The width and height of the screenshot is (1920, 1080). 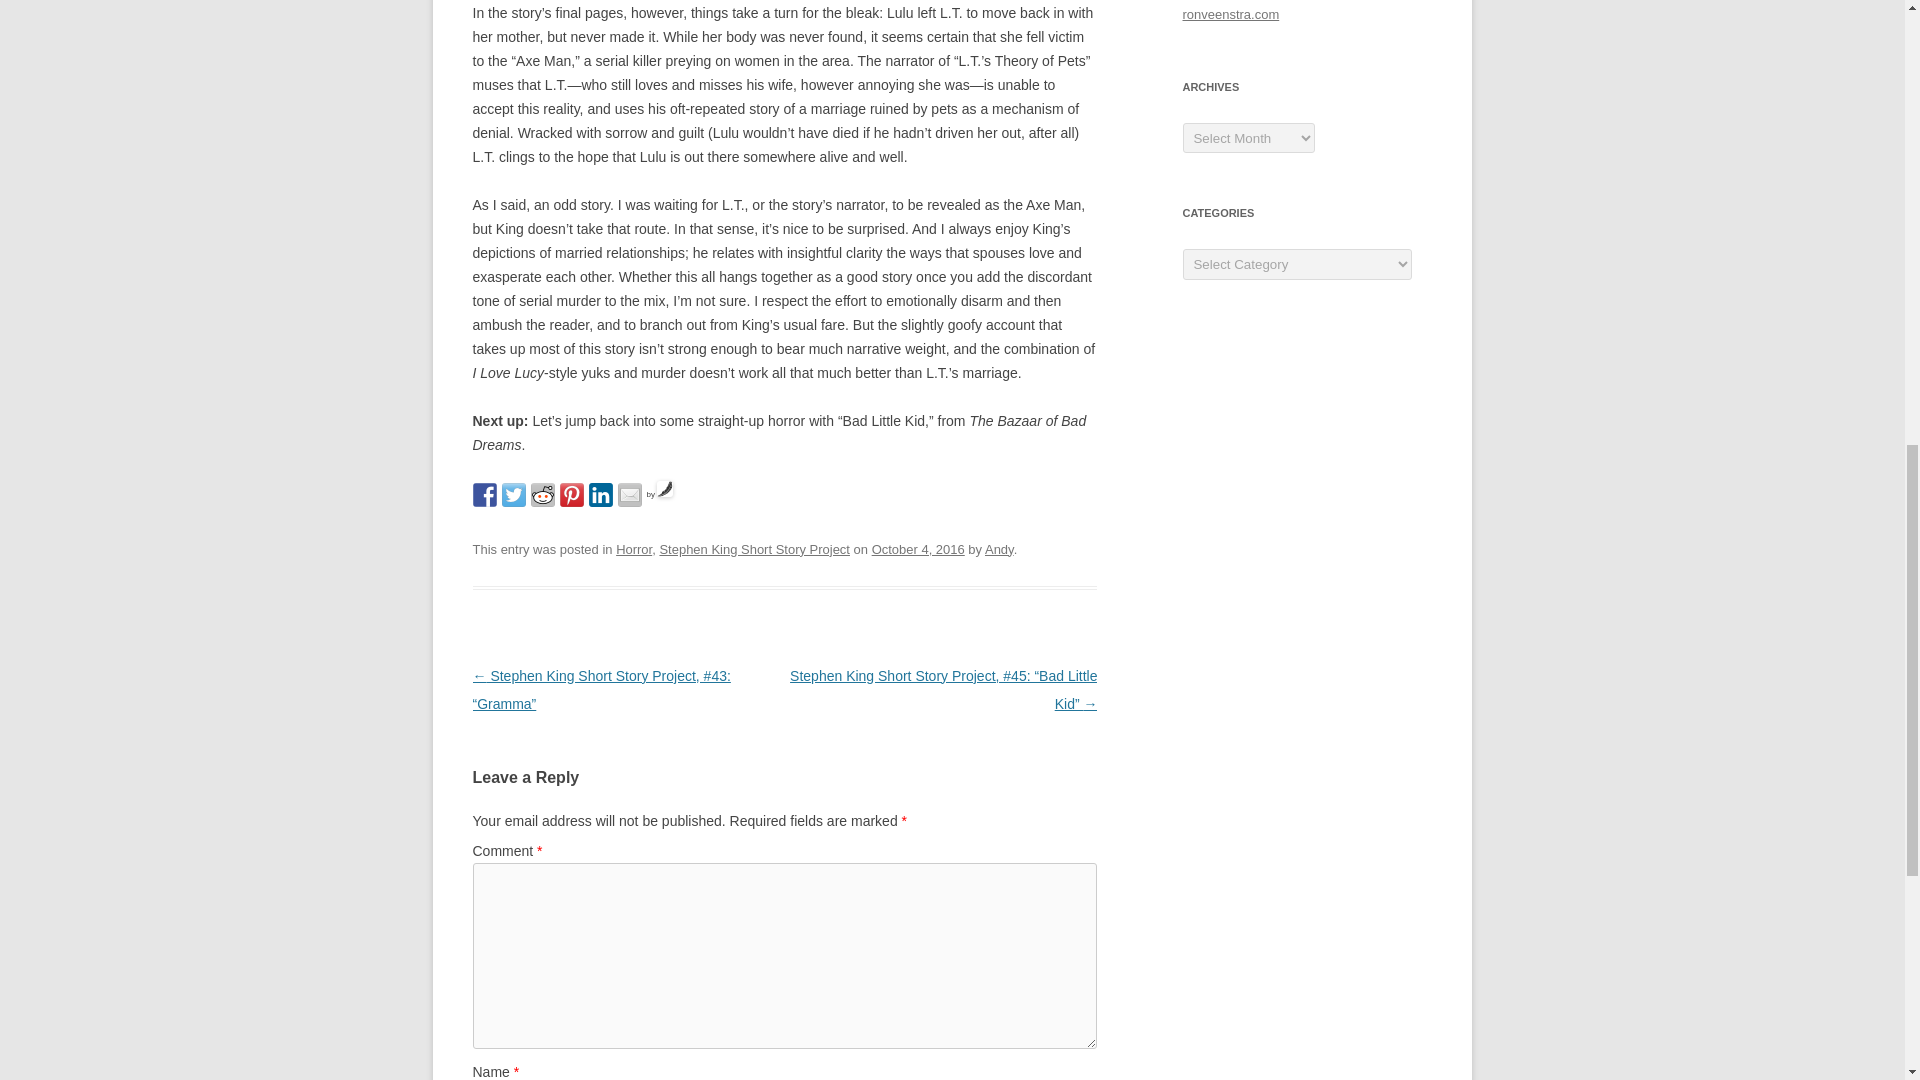 I want to click on Andy, so click(x=998, y=550).